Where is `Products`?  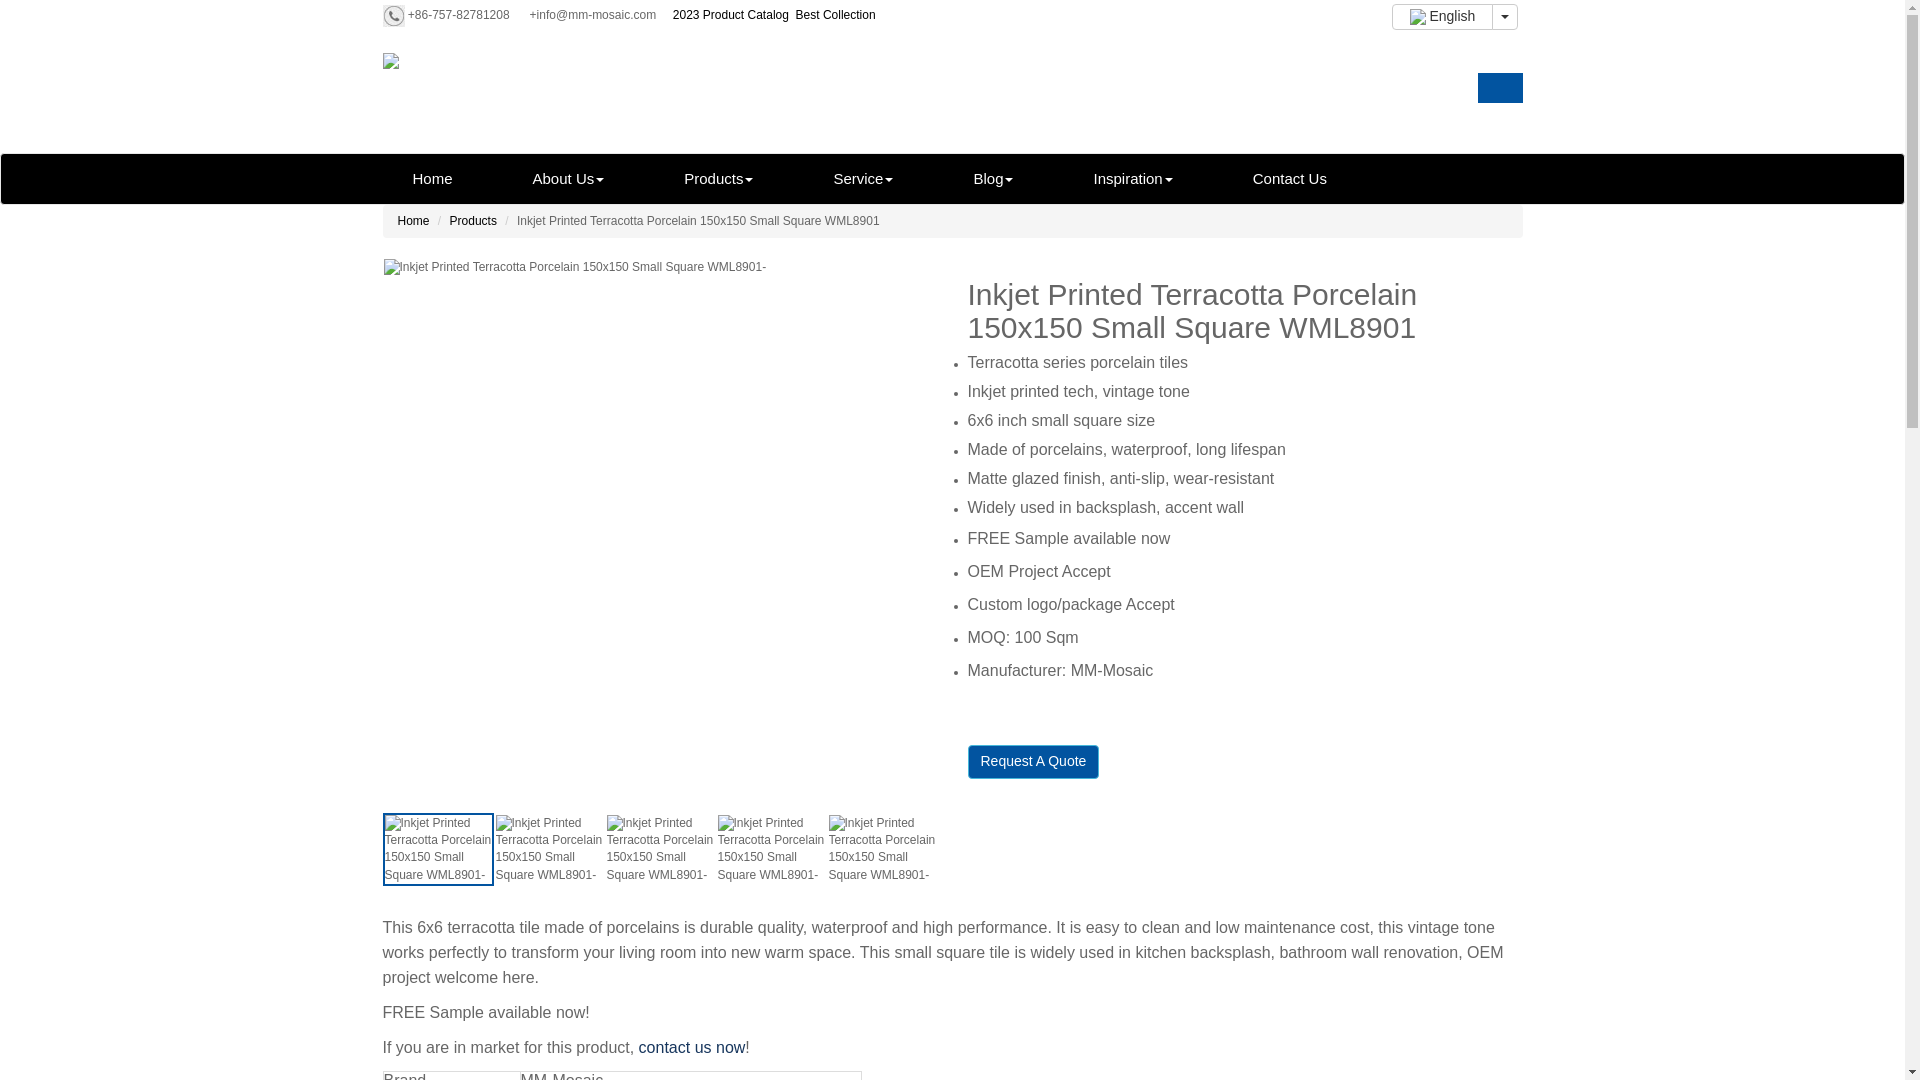 Products is located at coordinates (718, 179).